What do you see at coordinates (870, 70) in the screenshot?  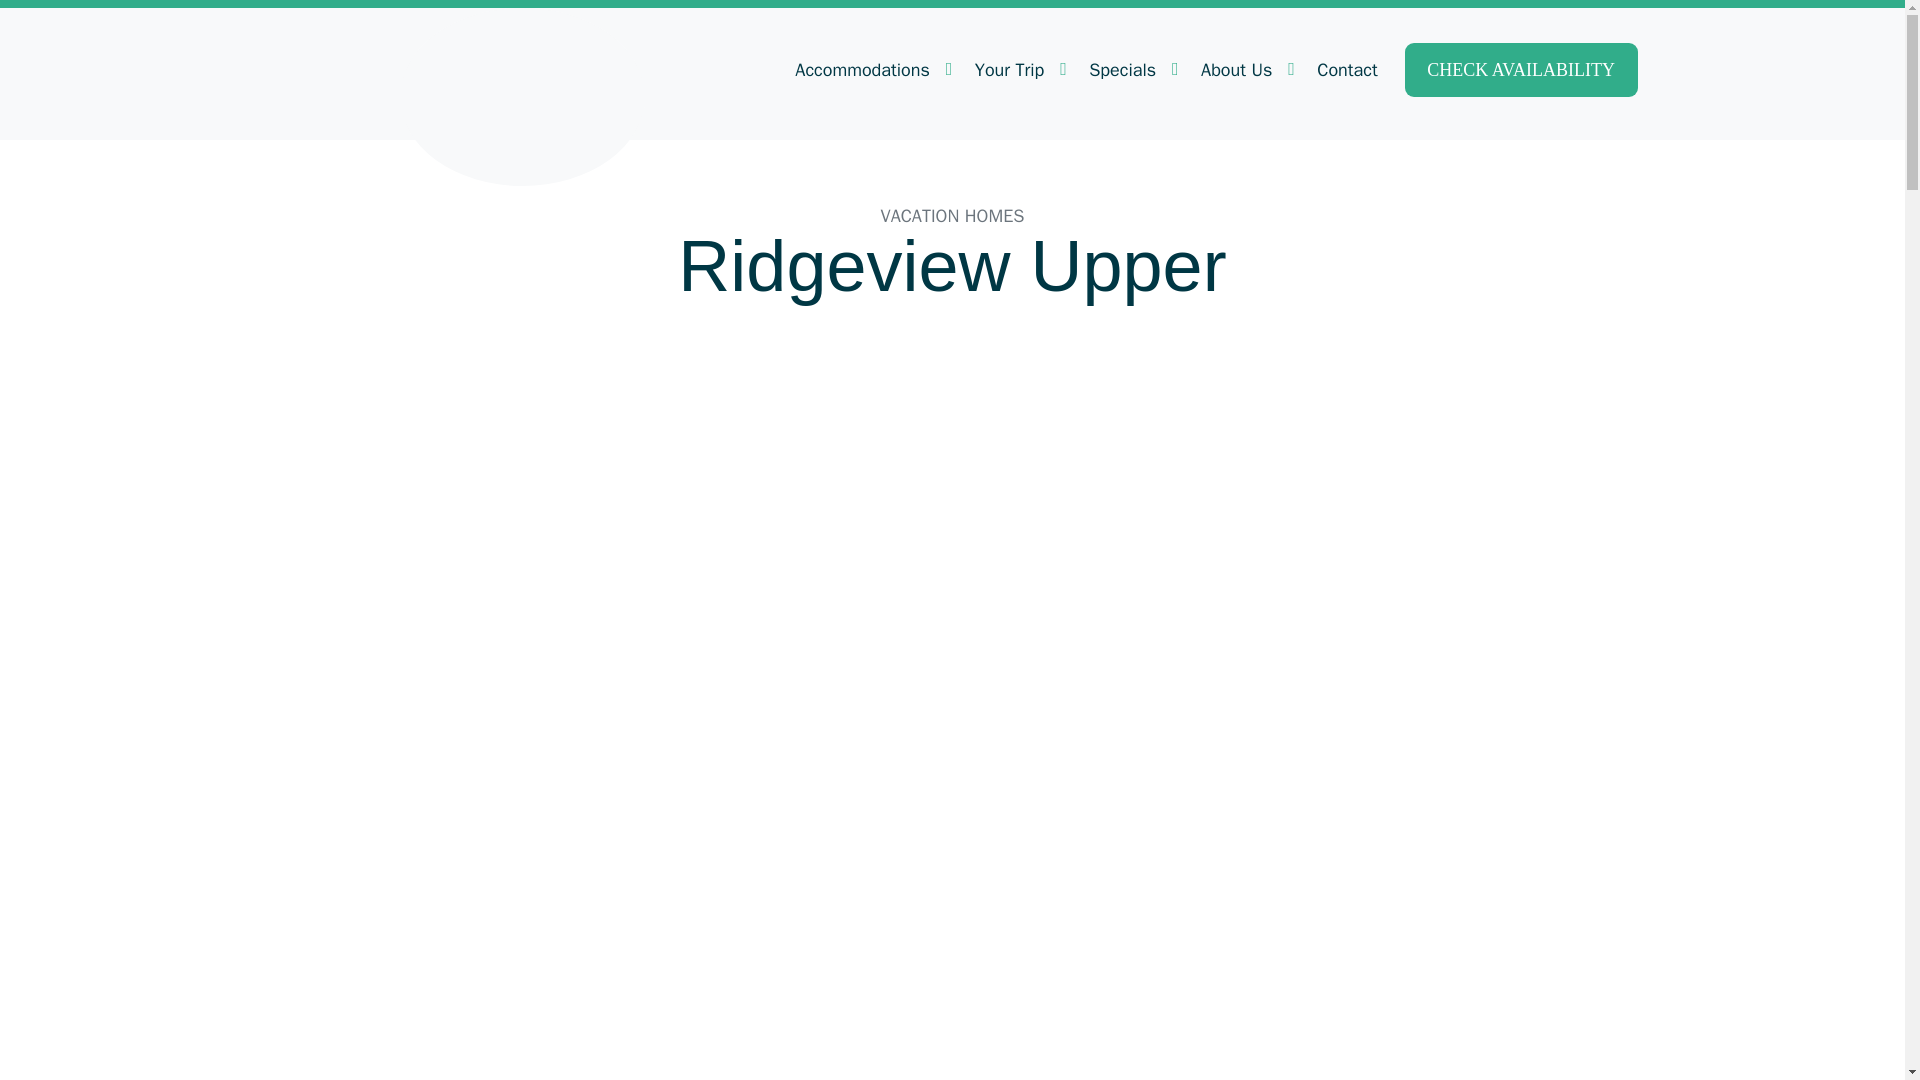 I see `Accommodations` at bounding box center [870, 70].